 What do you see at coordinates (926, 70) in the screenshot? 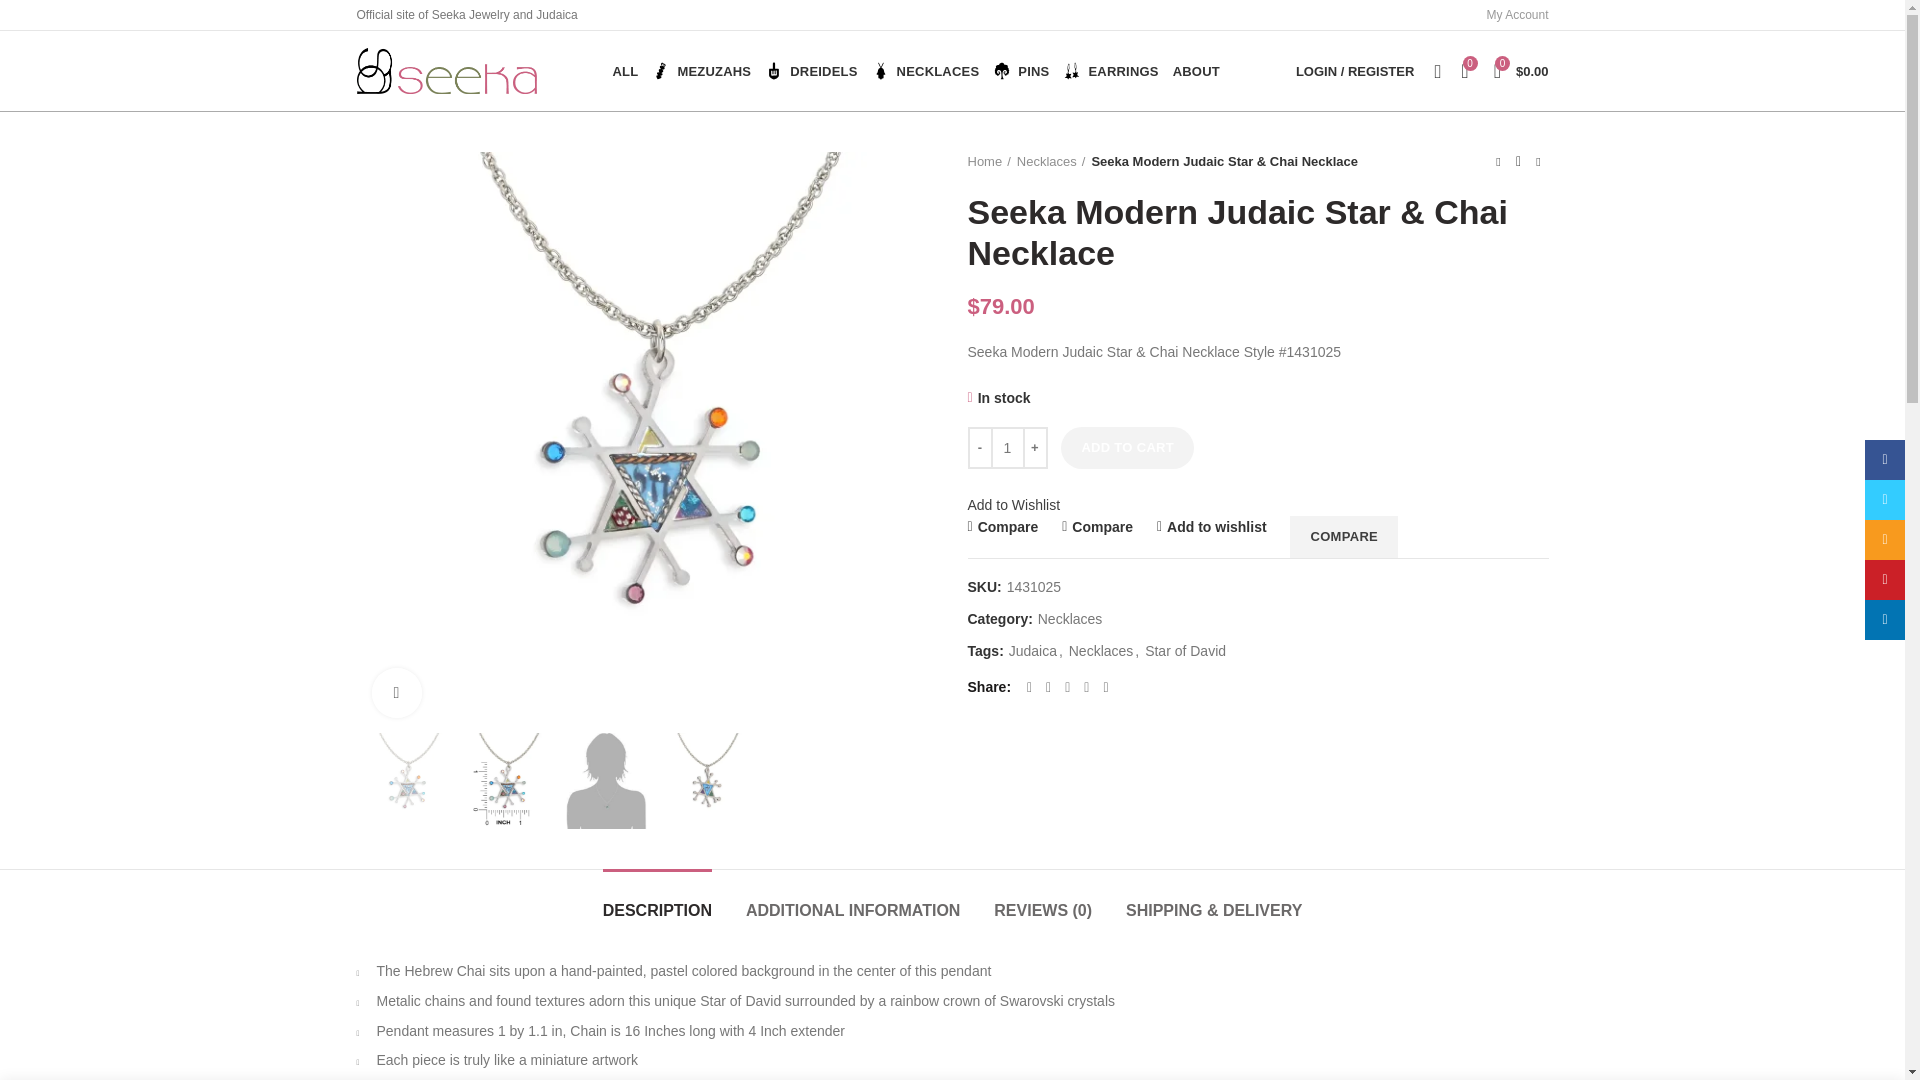
I see `NECKLACES` at bounding box center [926, 70].